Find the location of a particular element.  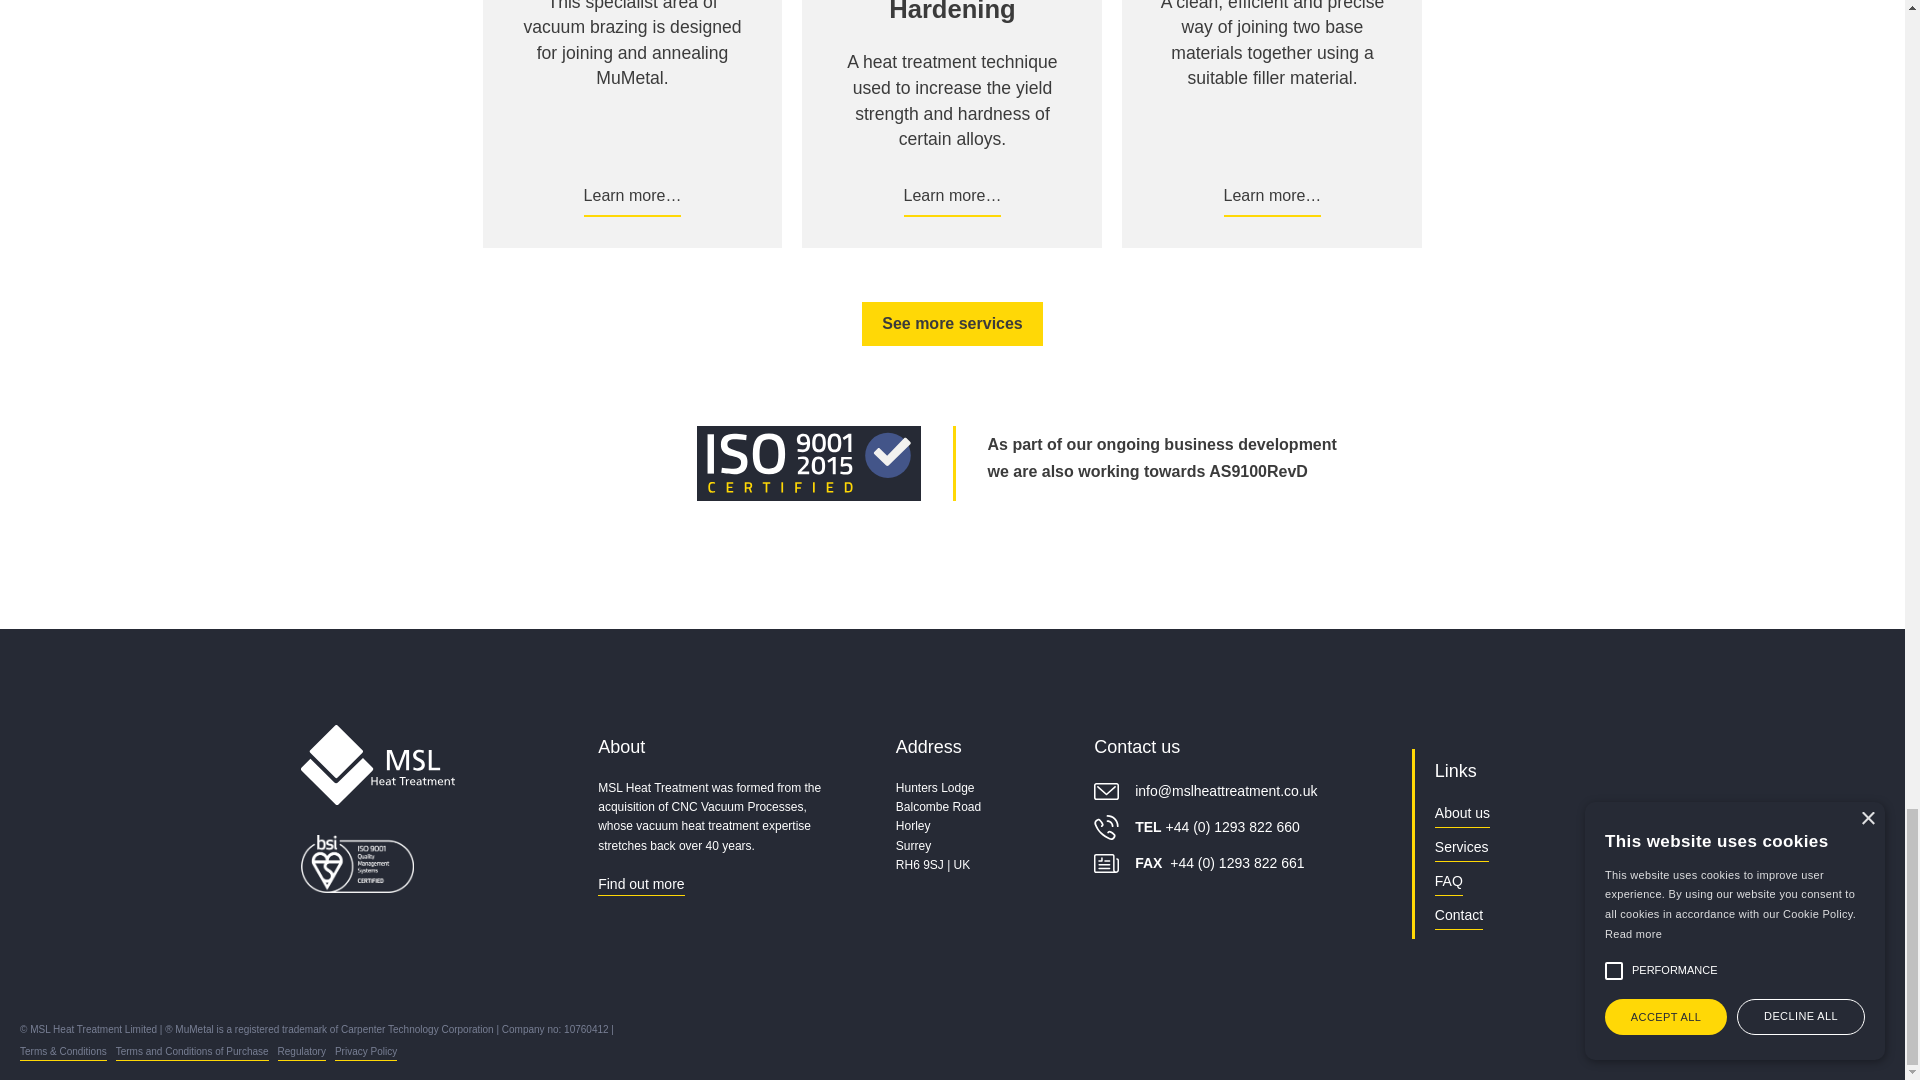

FAQ is located at coordinates (1448, 883).